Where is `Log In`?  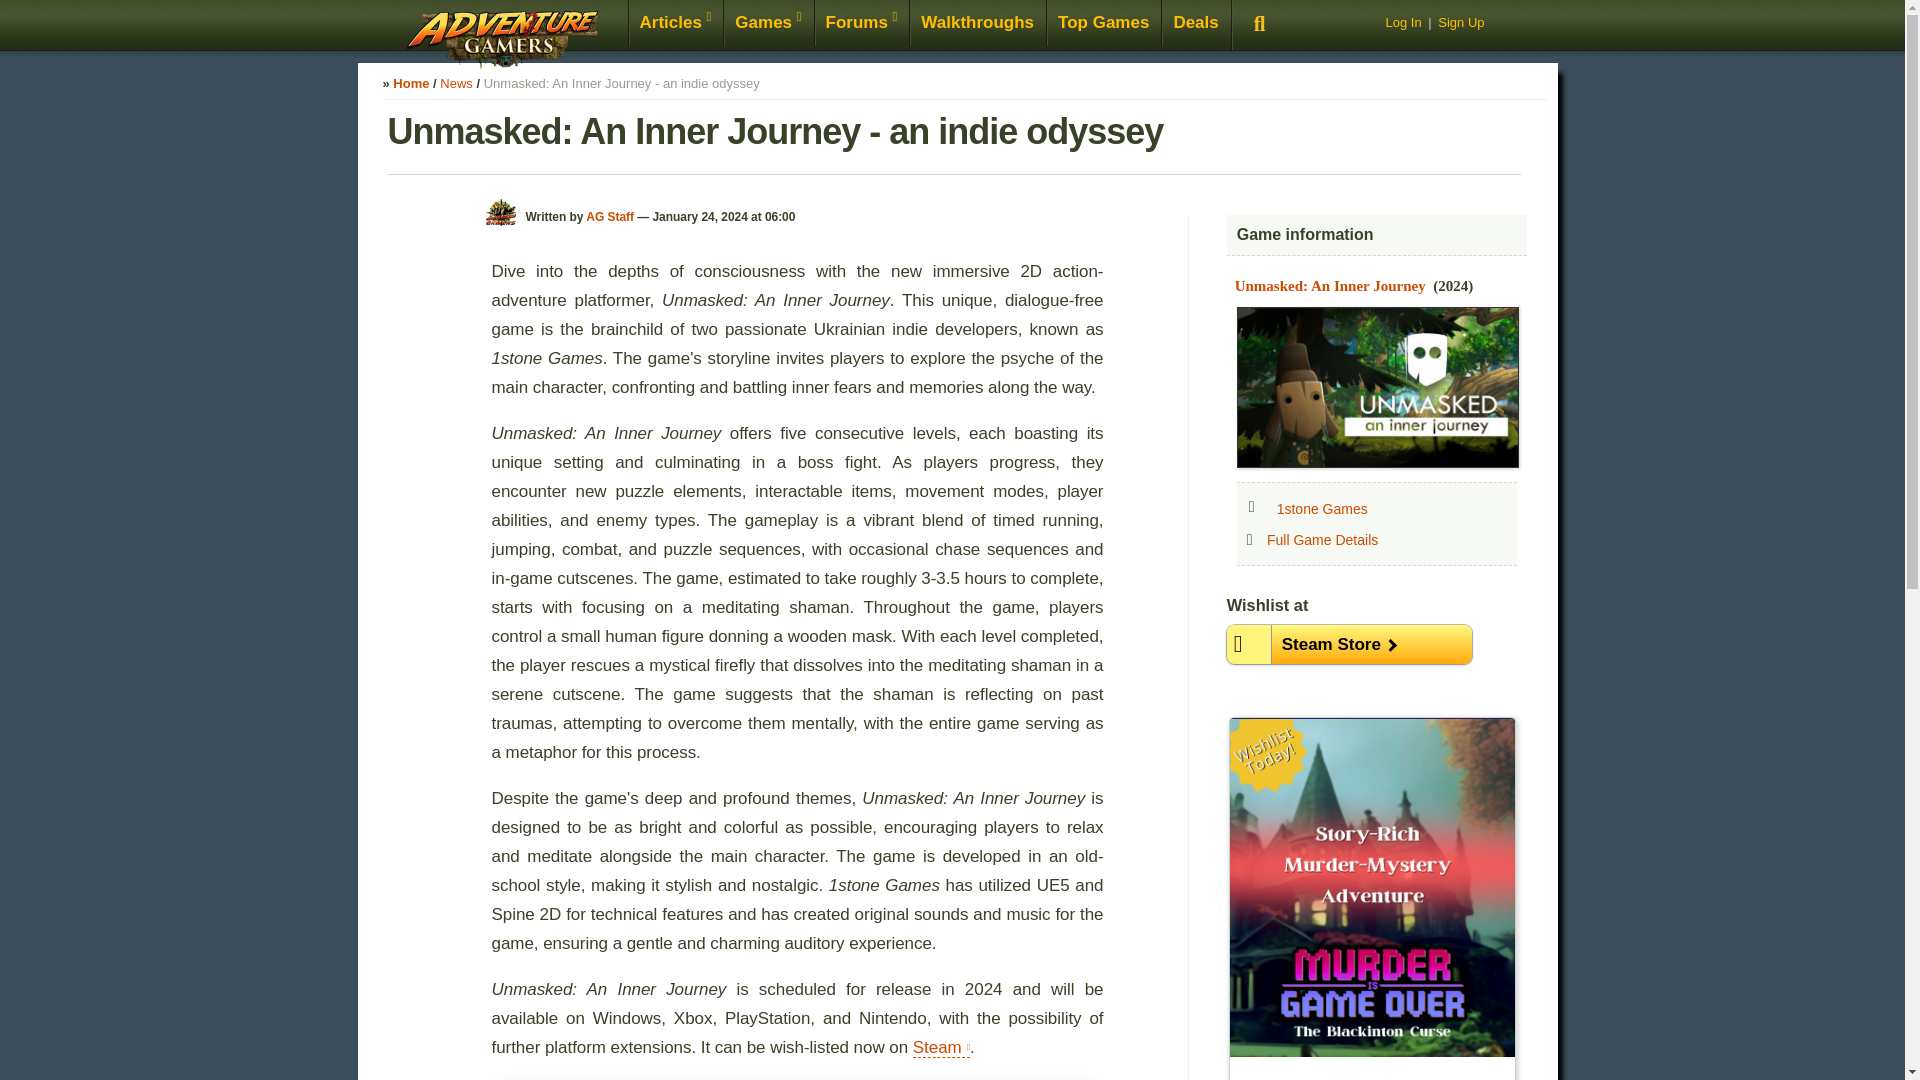
Log In is located at coordinates (1402, 22).